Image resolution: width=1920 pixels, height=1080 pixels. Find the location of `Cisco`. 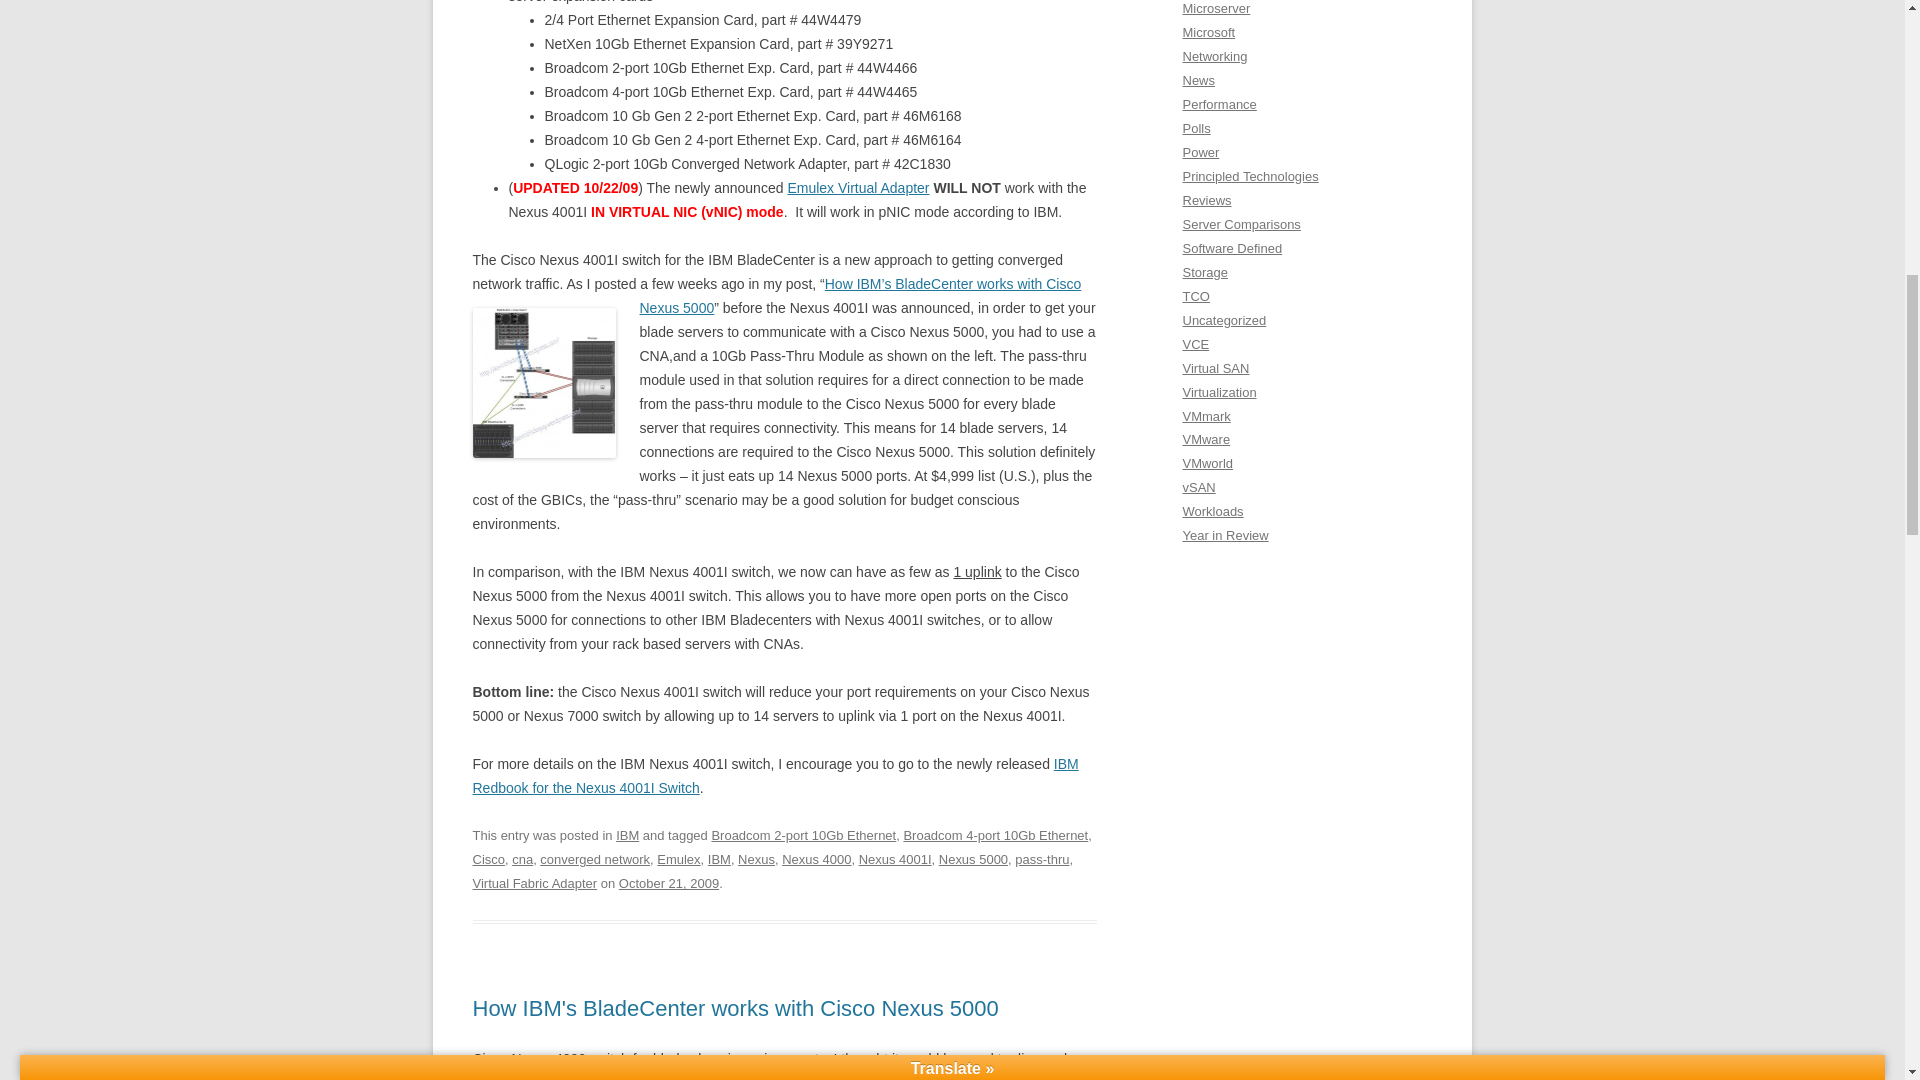

Cisco is located at coordinates (488, 860).